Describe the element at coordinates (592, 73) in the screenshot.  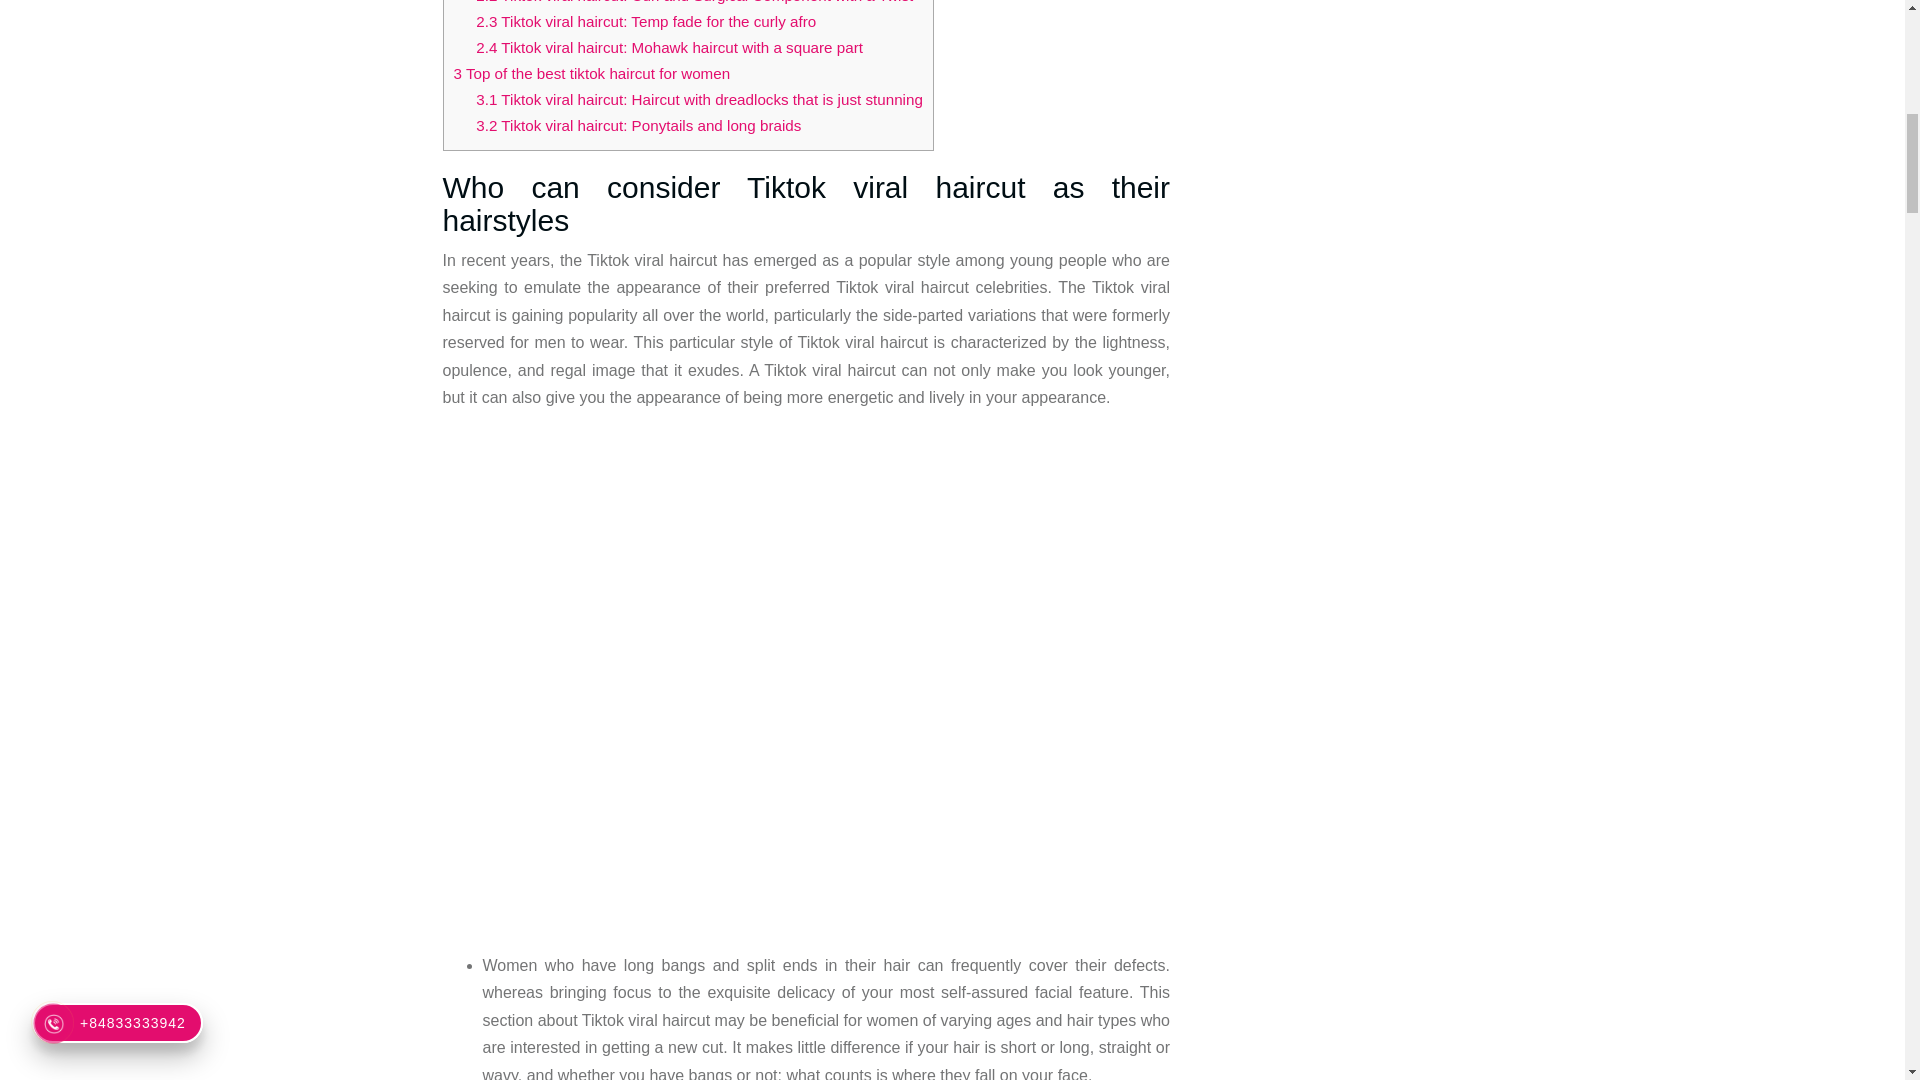
I see `3 Top of the best tiktok haircut for women` at that location.